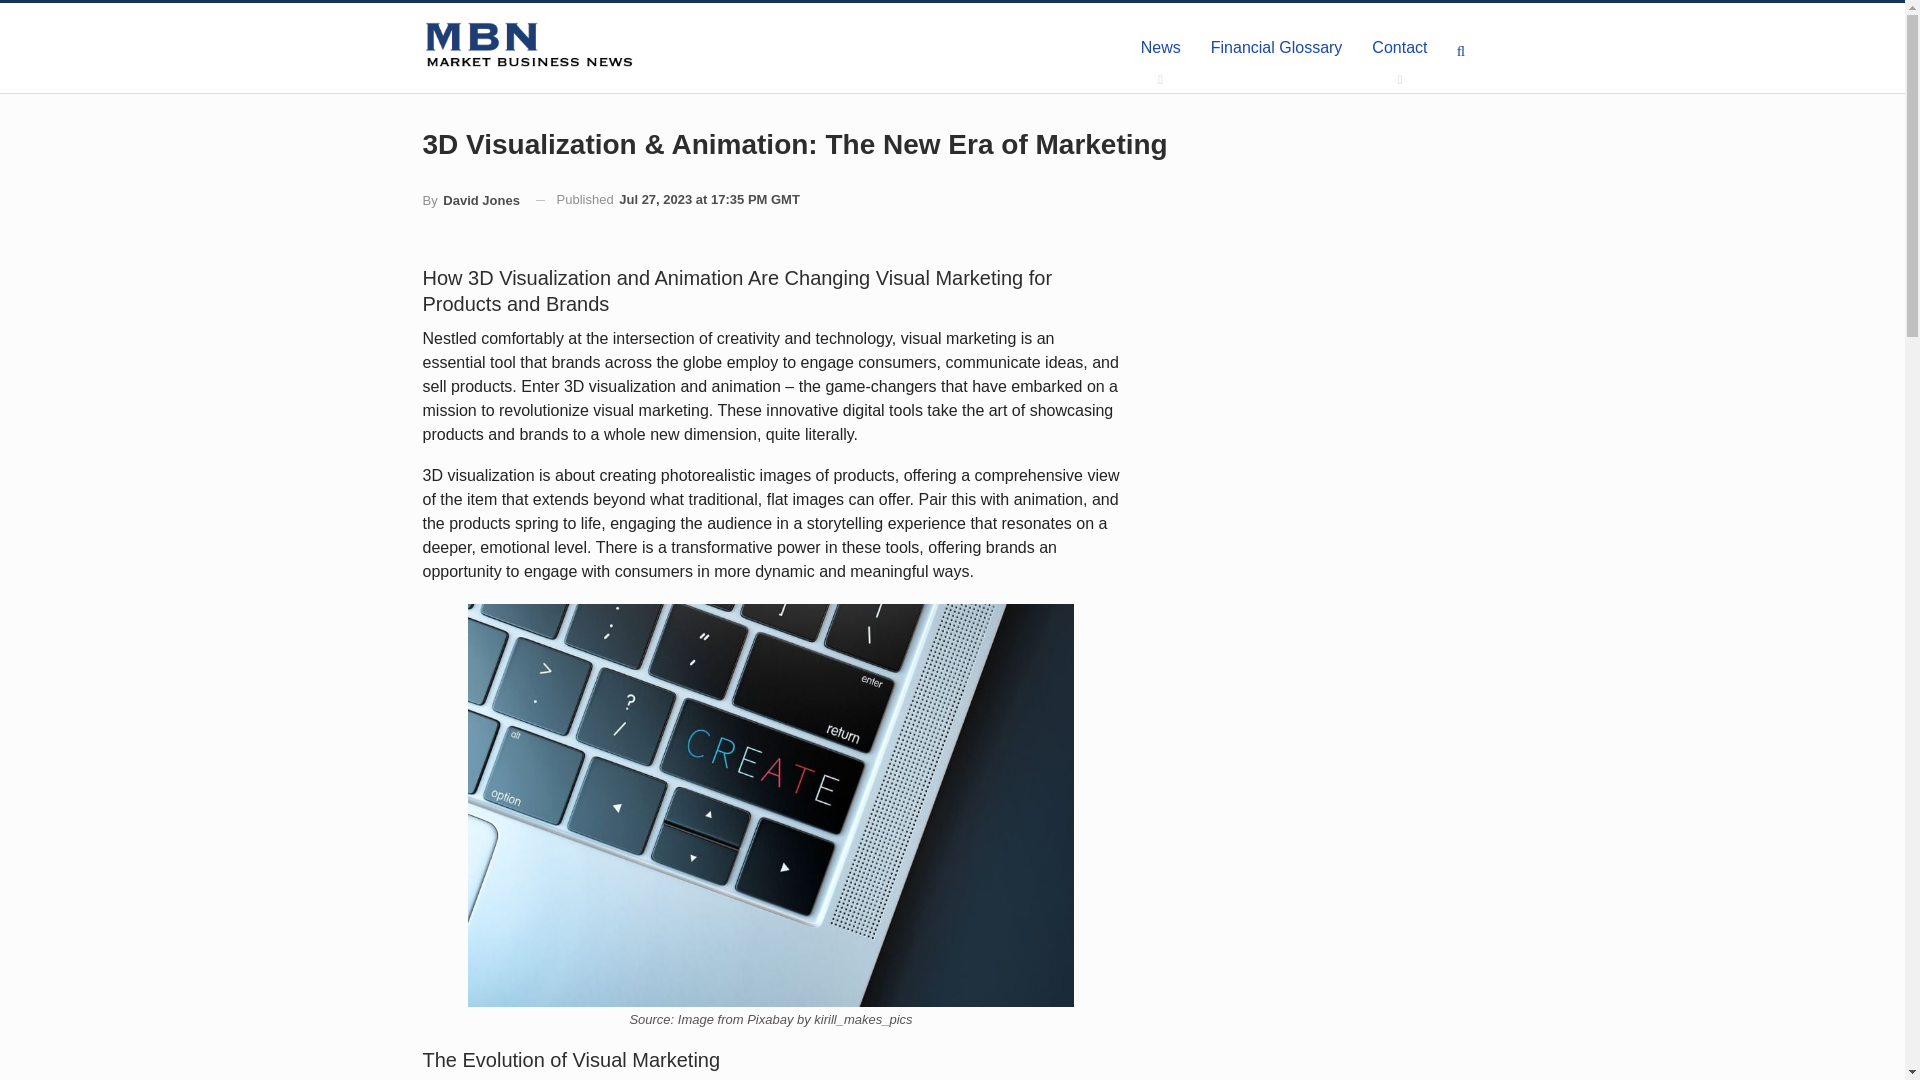 The image size is (1920, 1080). Describe the element at coordinates (470, 200) in the screenshot. I see `Browse Author Articles` at that location.